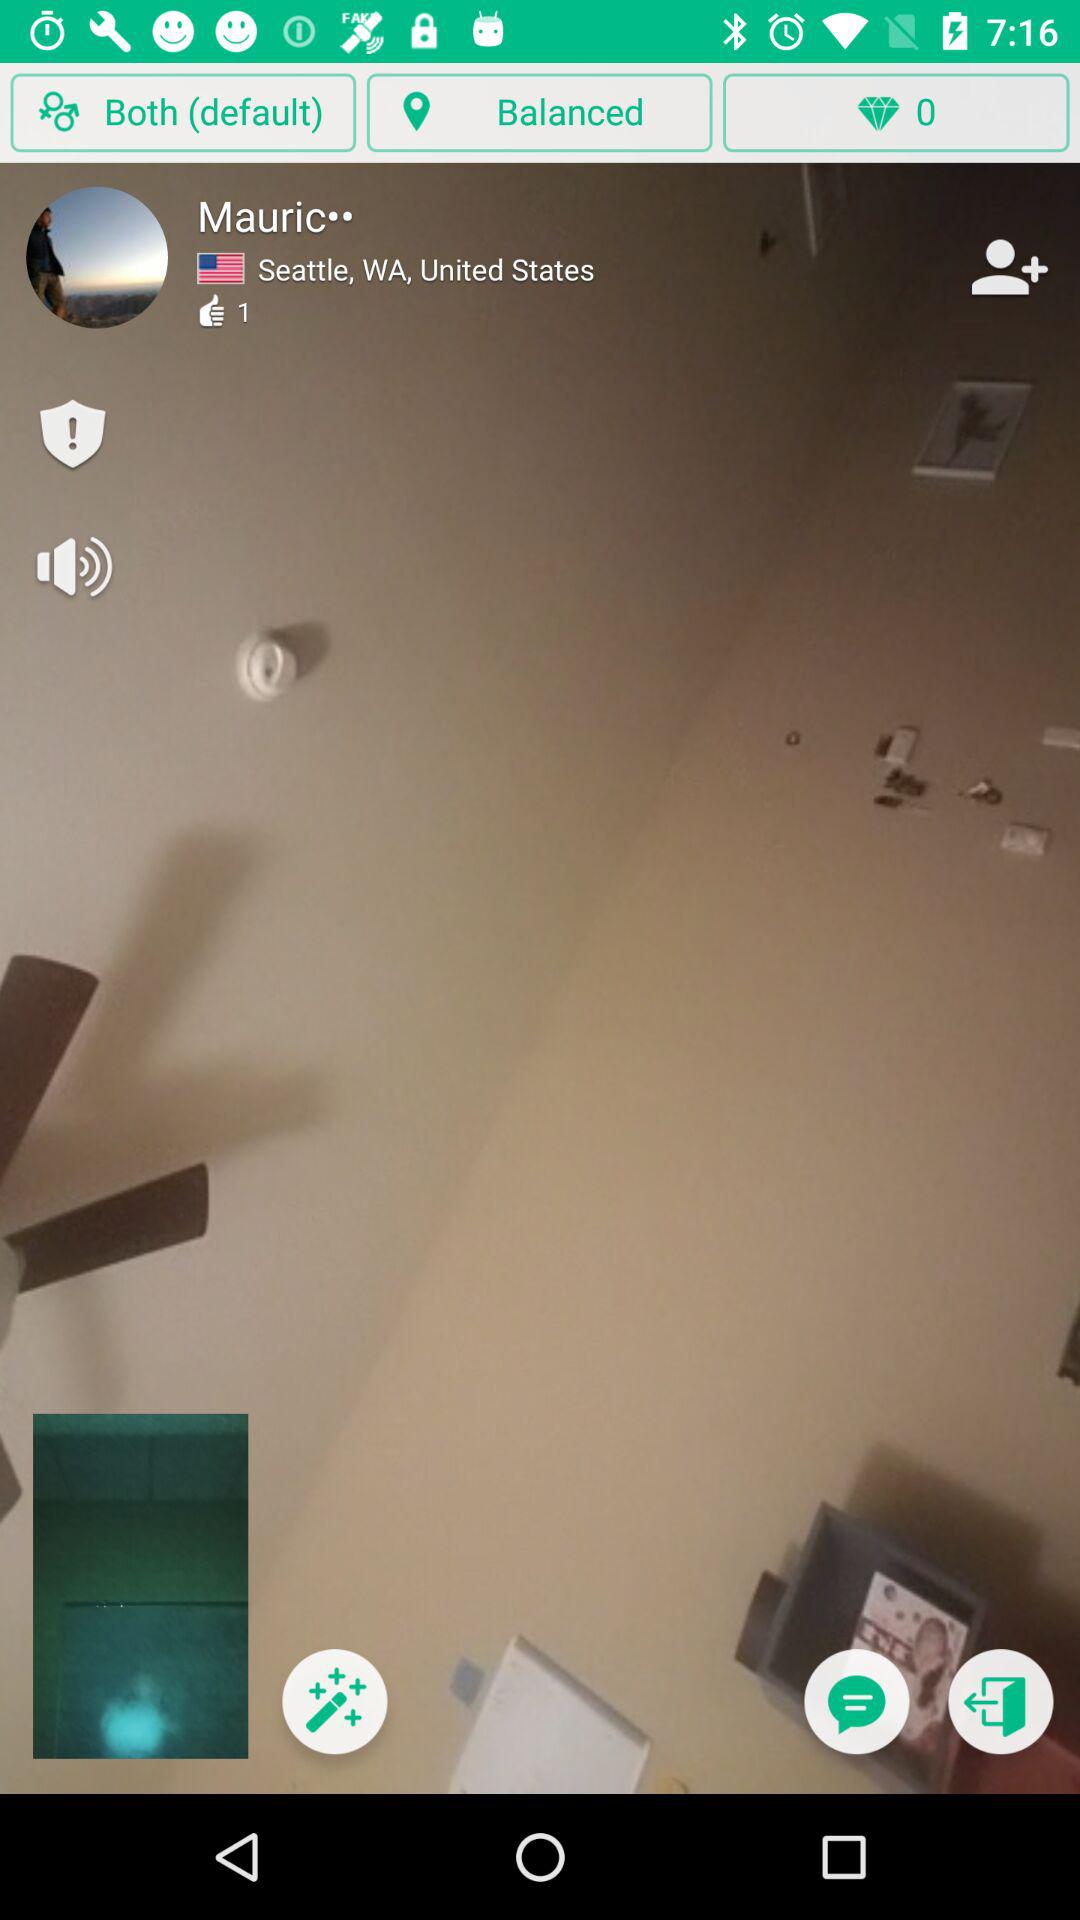 This screenshot has width=1080, height=1920. I want to click on apply filters, so click(334, 1714).